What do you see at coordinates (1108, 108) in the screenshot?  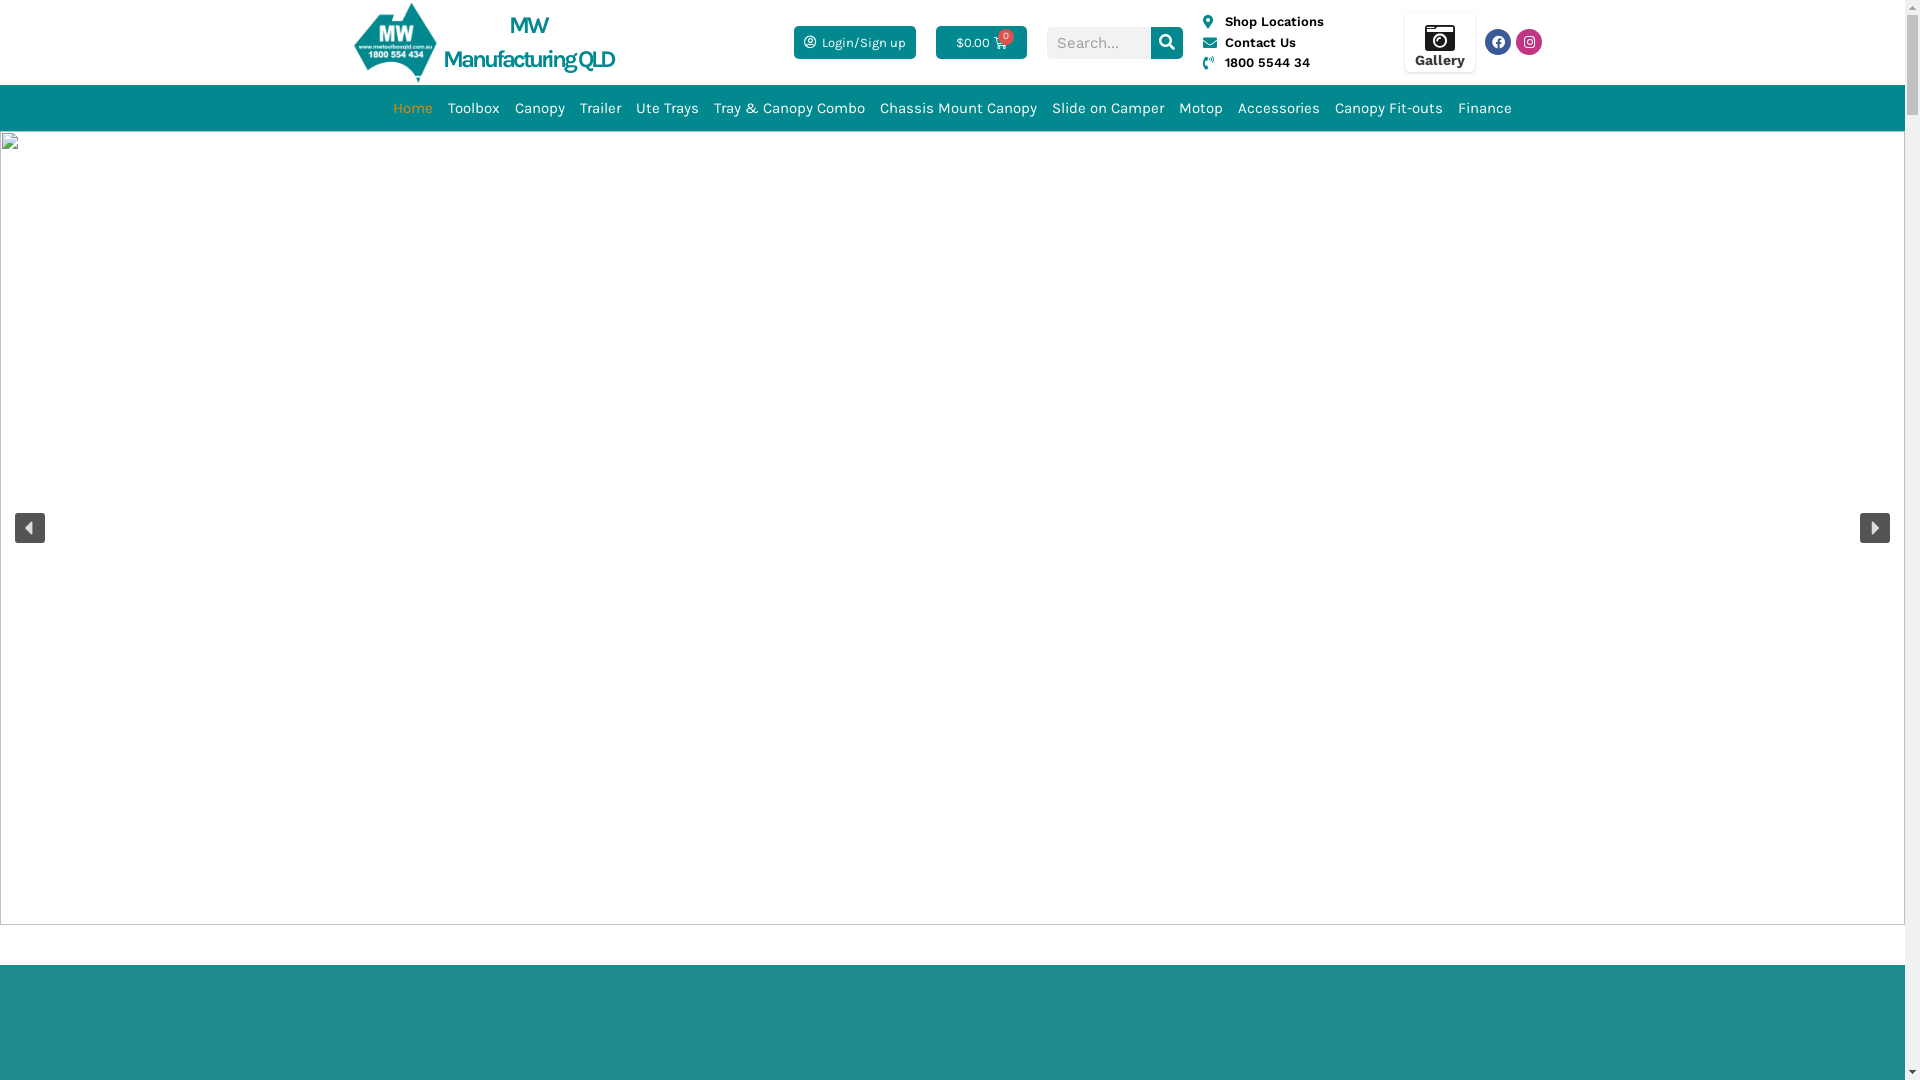 I see `Slide on Camper` at bounding box center [1108, 108].